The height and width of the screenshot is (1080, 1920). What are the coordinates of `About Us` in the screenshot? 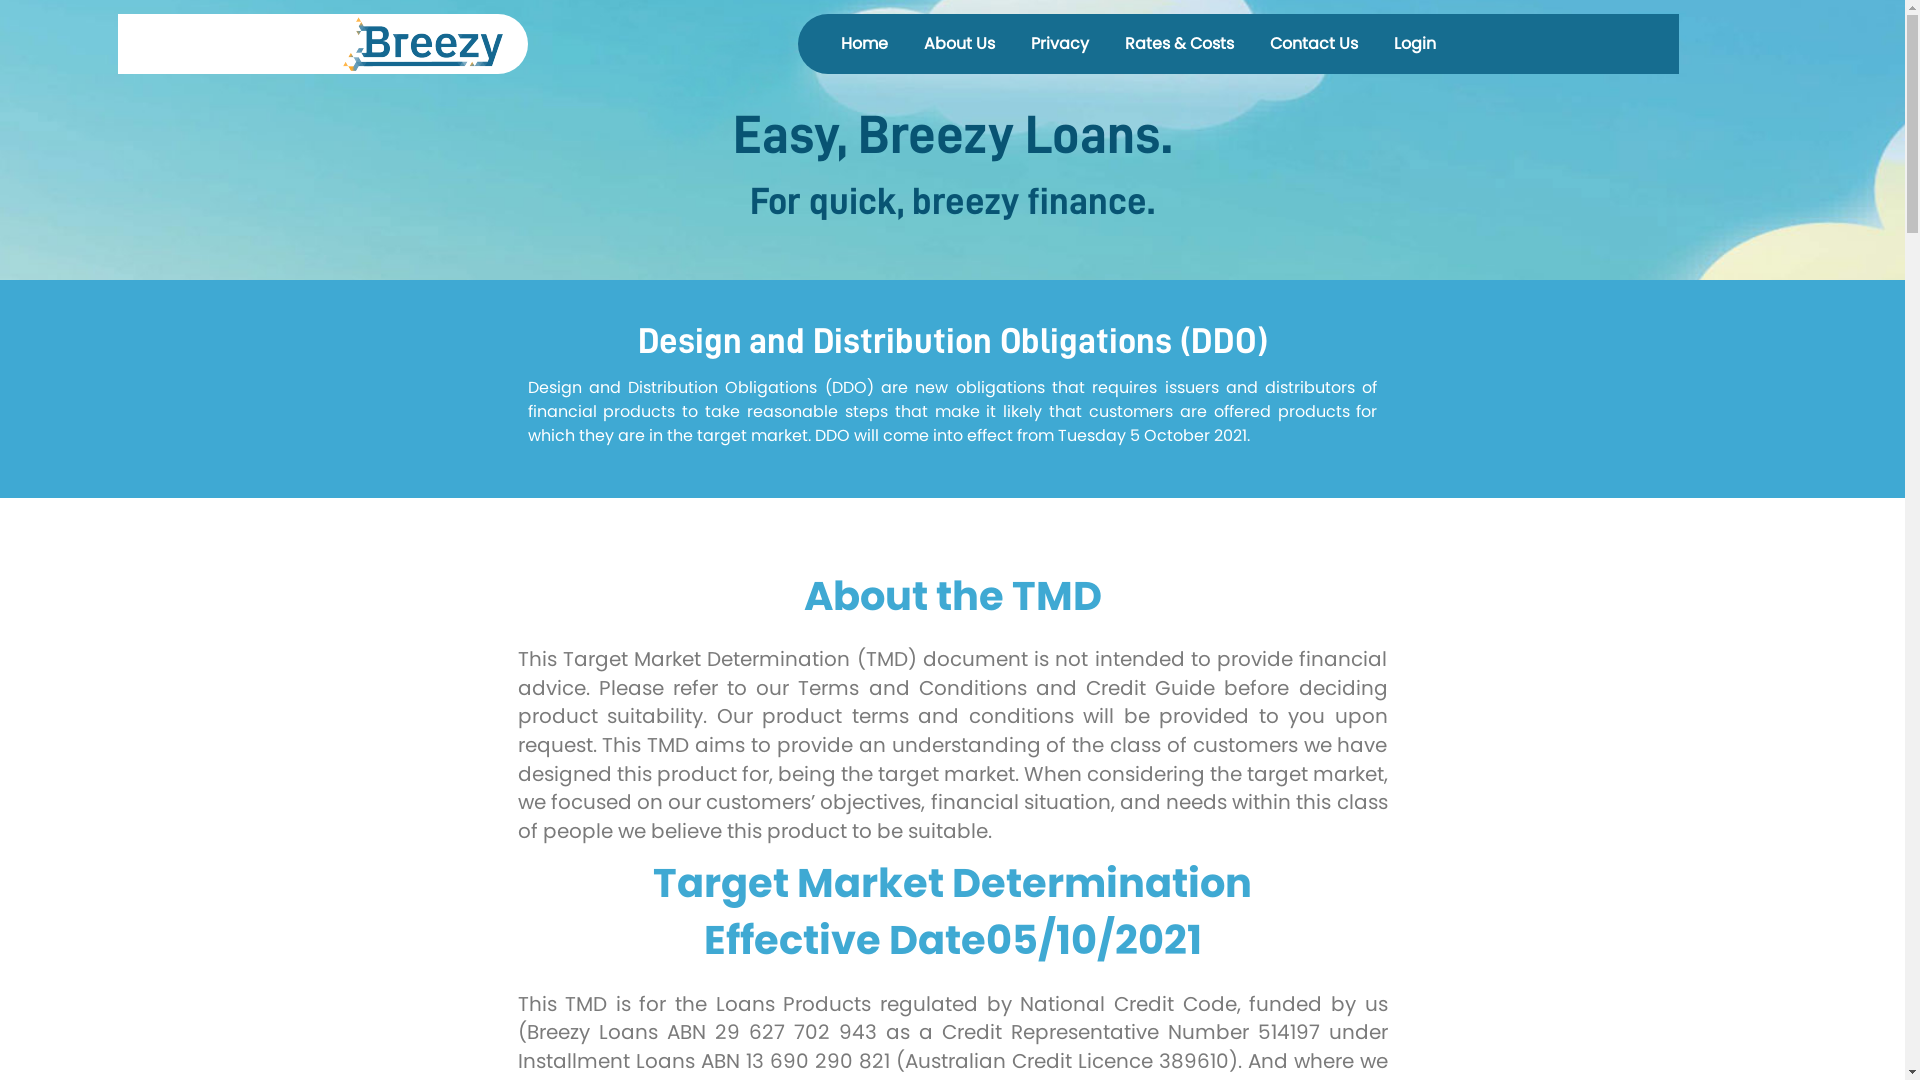 It's located at (959, 44).